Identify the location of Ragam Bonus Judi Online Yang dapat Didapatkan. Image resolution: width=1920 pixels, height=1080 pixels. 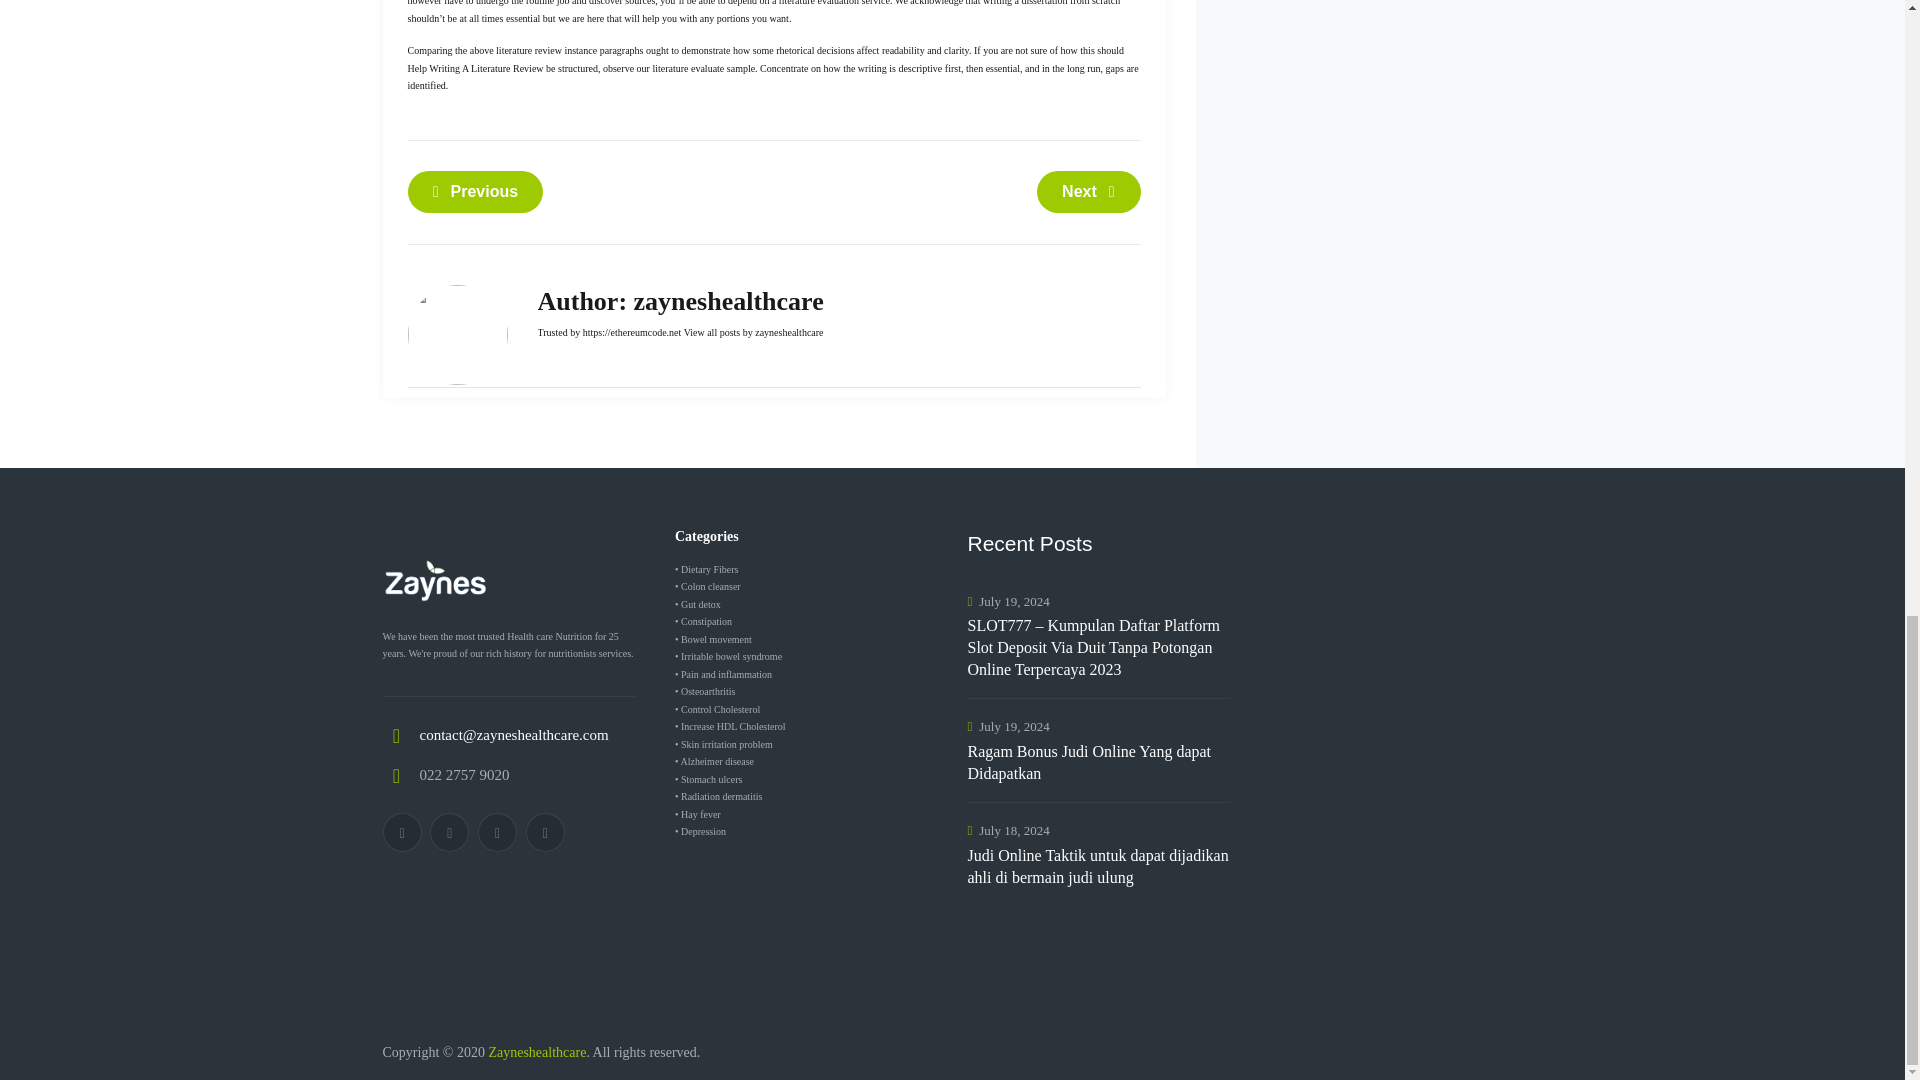
(1098, 762).